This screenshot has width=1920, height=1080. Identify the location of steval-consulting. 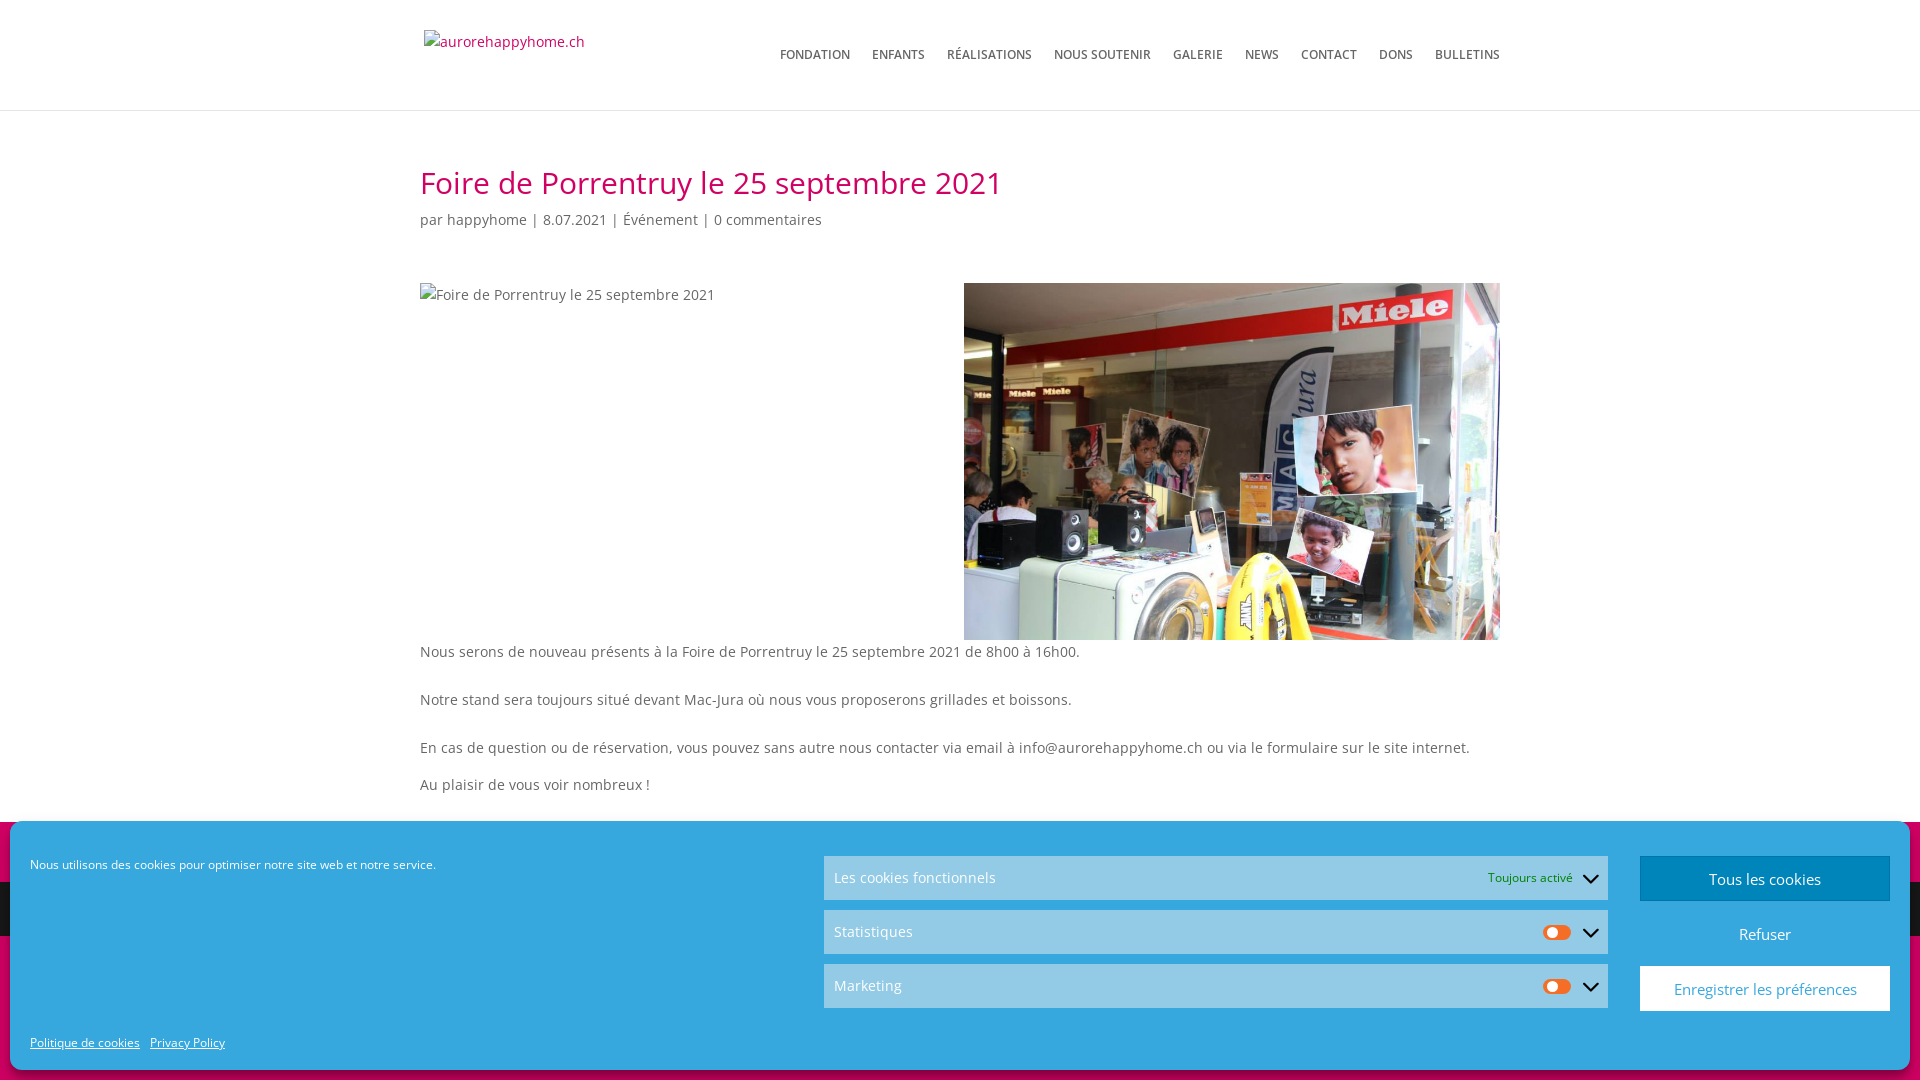
(581, 908).